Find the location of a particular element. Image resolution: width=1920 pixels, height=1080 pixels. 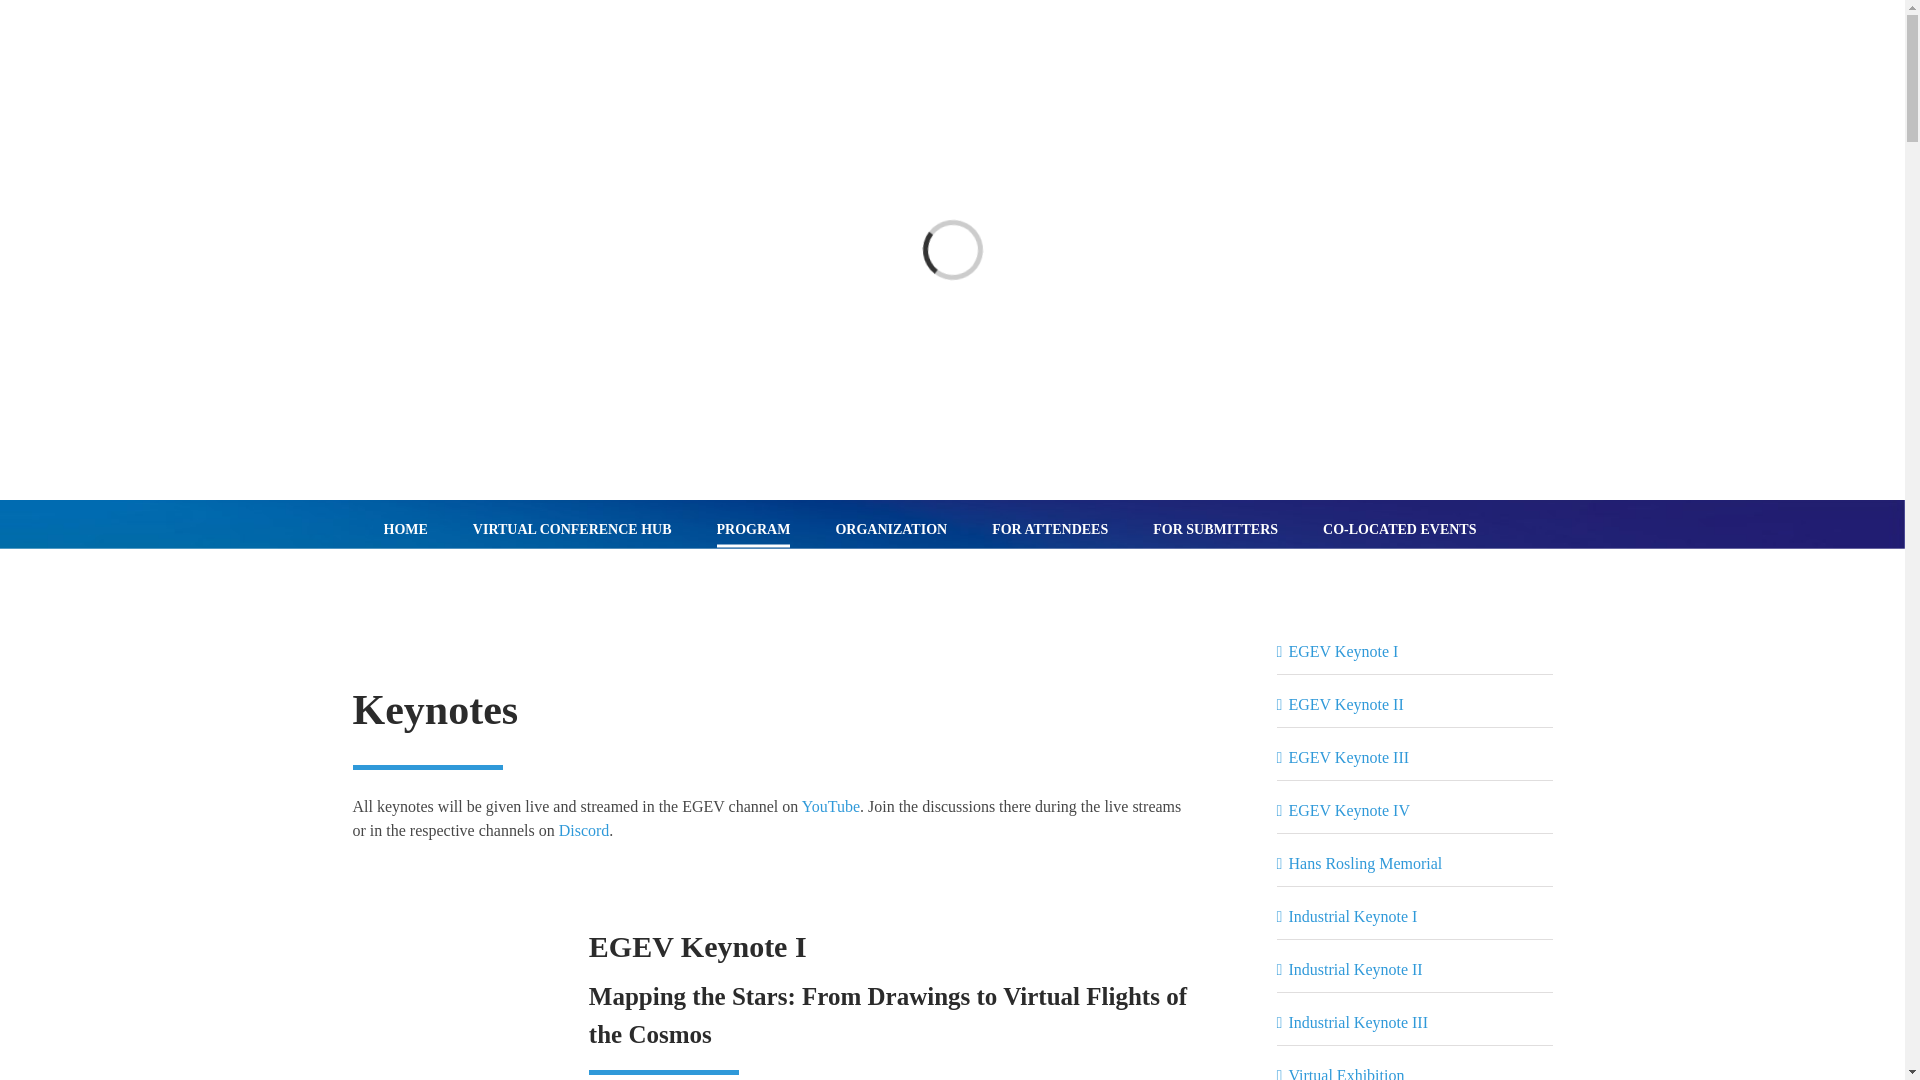

ORGANIZATION is located at coordinates (890, 530).